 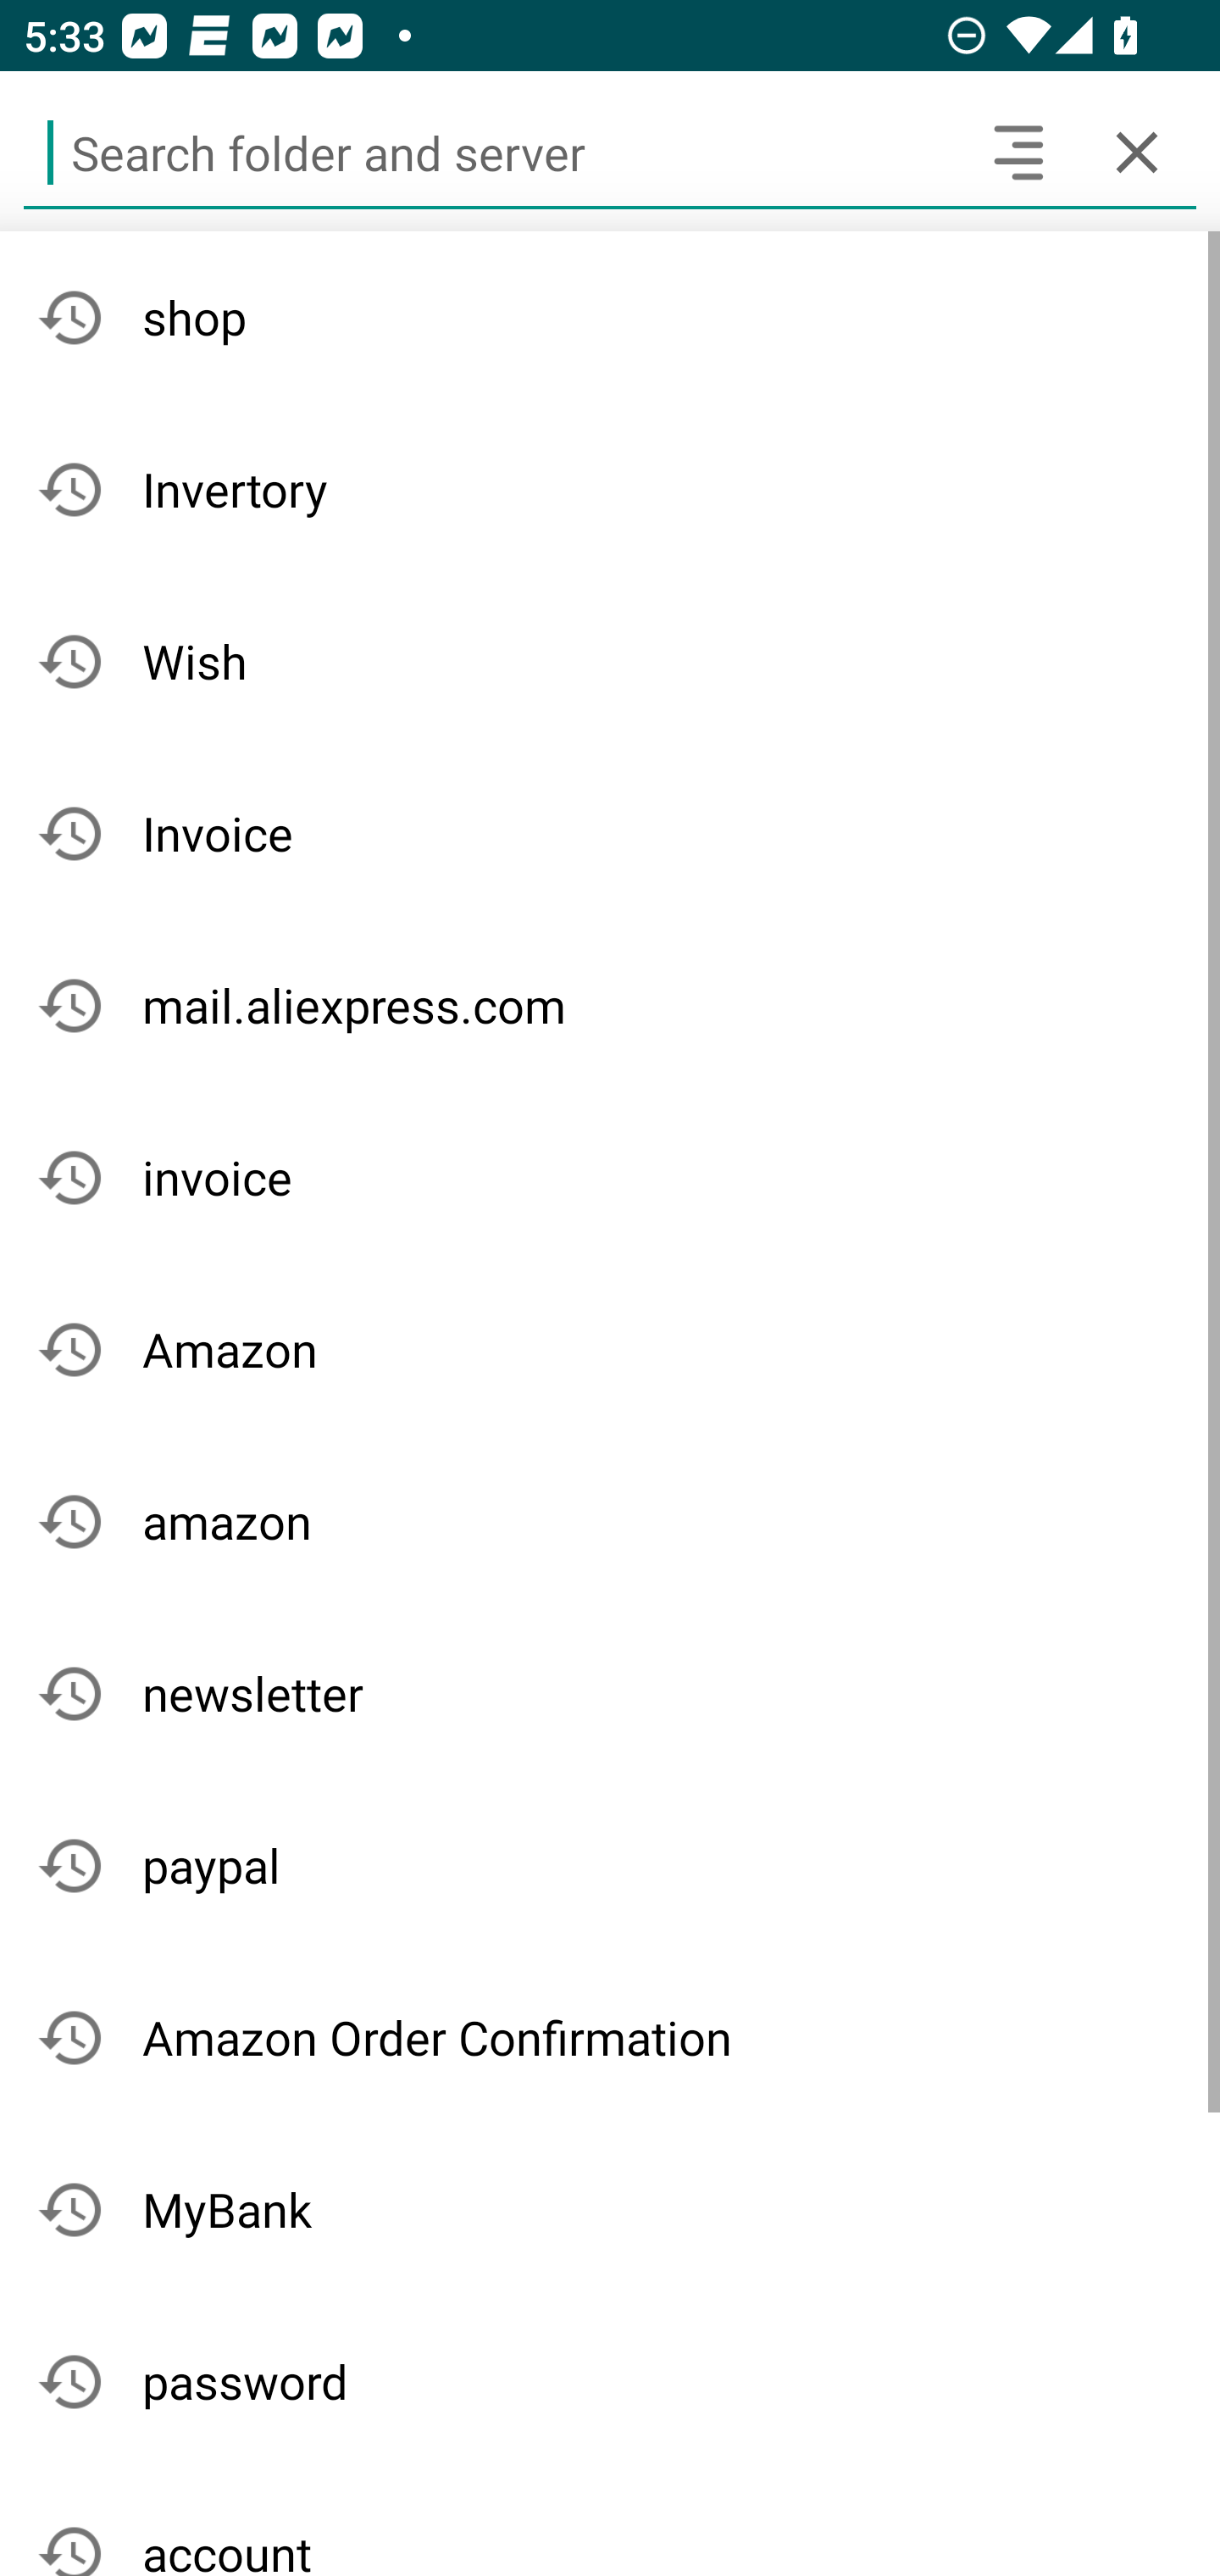 I want to click on Cancel, so click(x=1137, y=152).